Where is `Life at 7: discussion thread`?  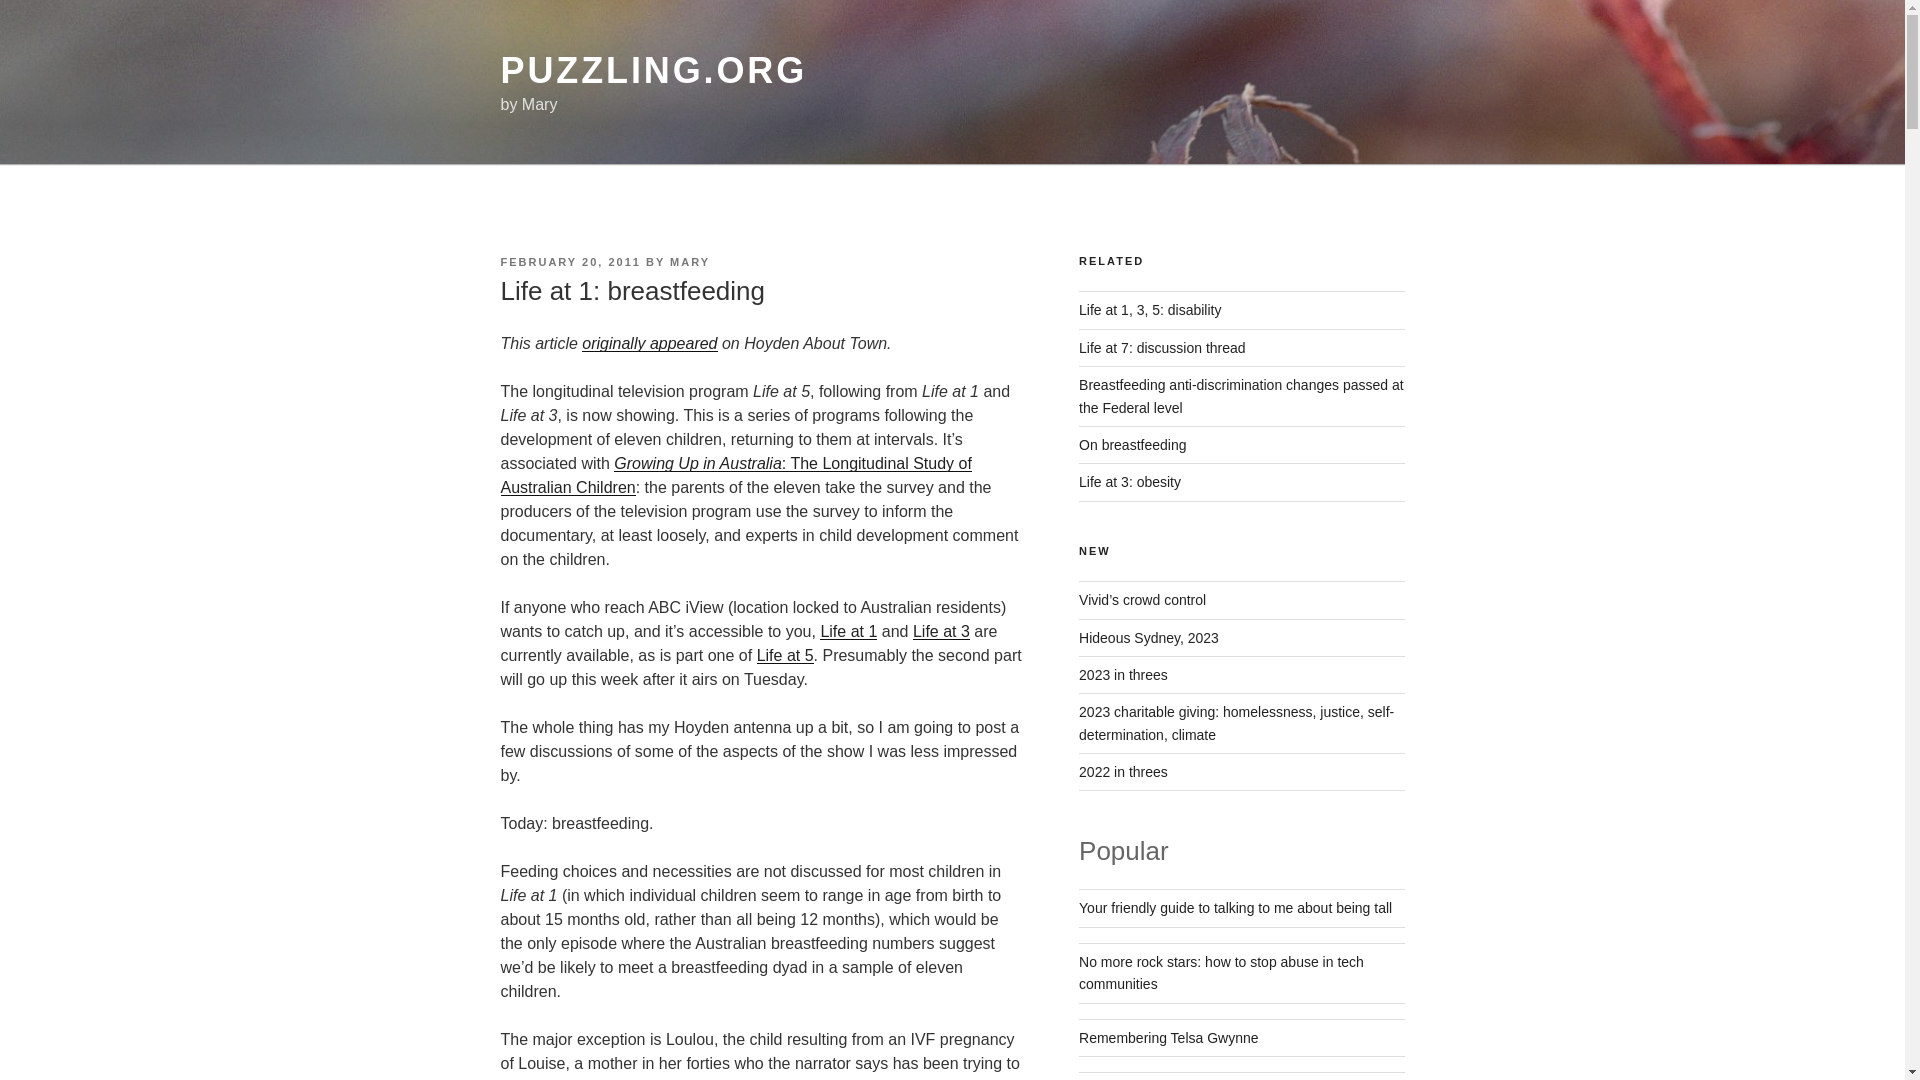 Life at 7: discussion thread is located at coordinates (1162, 348).